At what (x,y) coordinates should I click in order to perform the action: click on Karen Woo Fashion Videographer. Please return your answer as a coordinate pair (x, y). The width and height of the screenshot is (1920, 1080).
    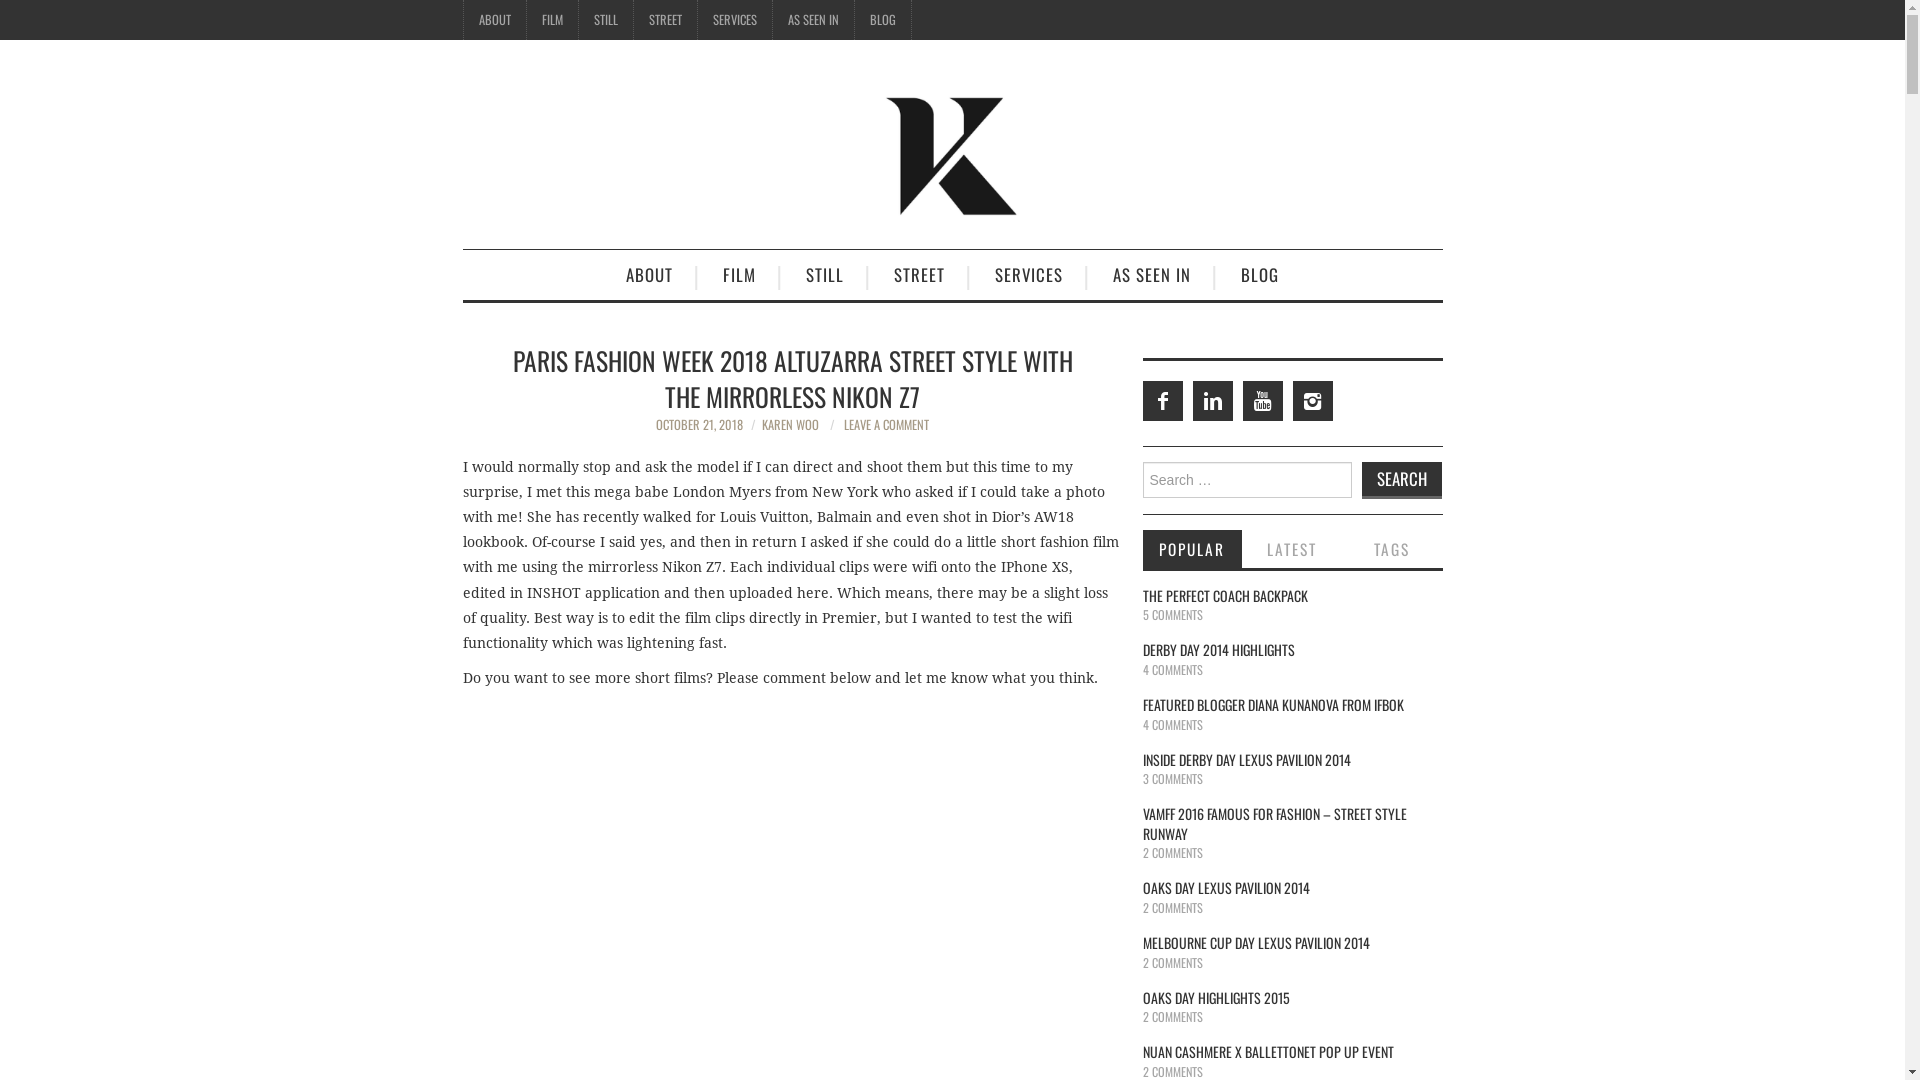
    Looking at the image, I should click on (952, 153).